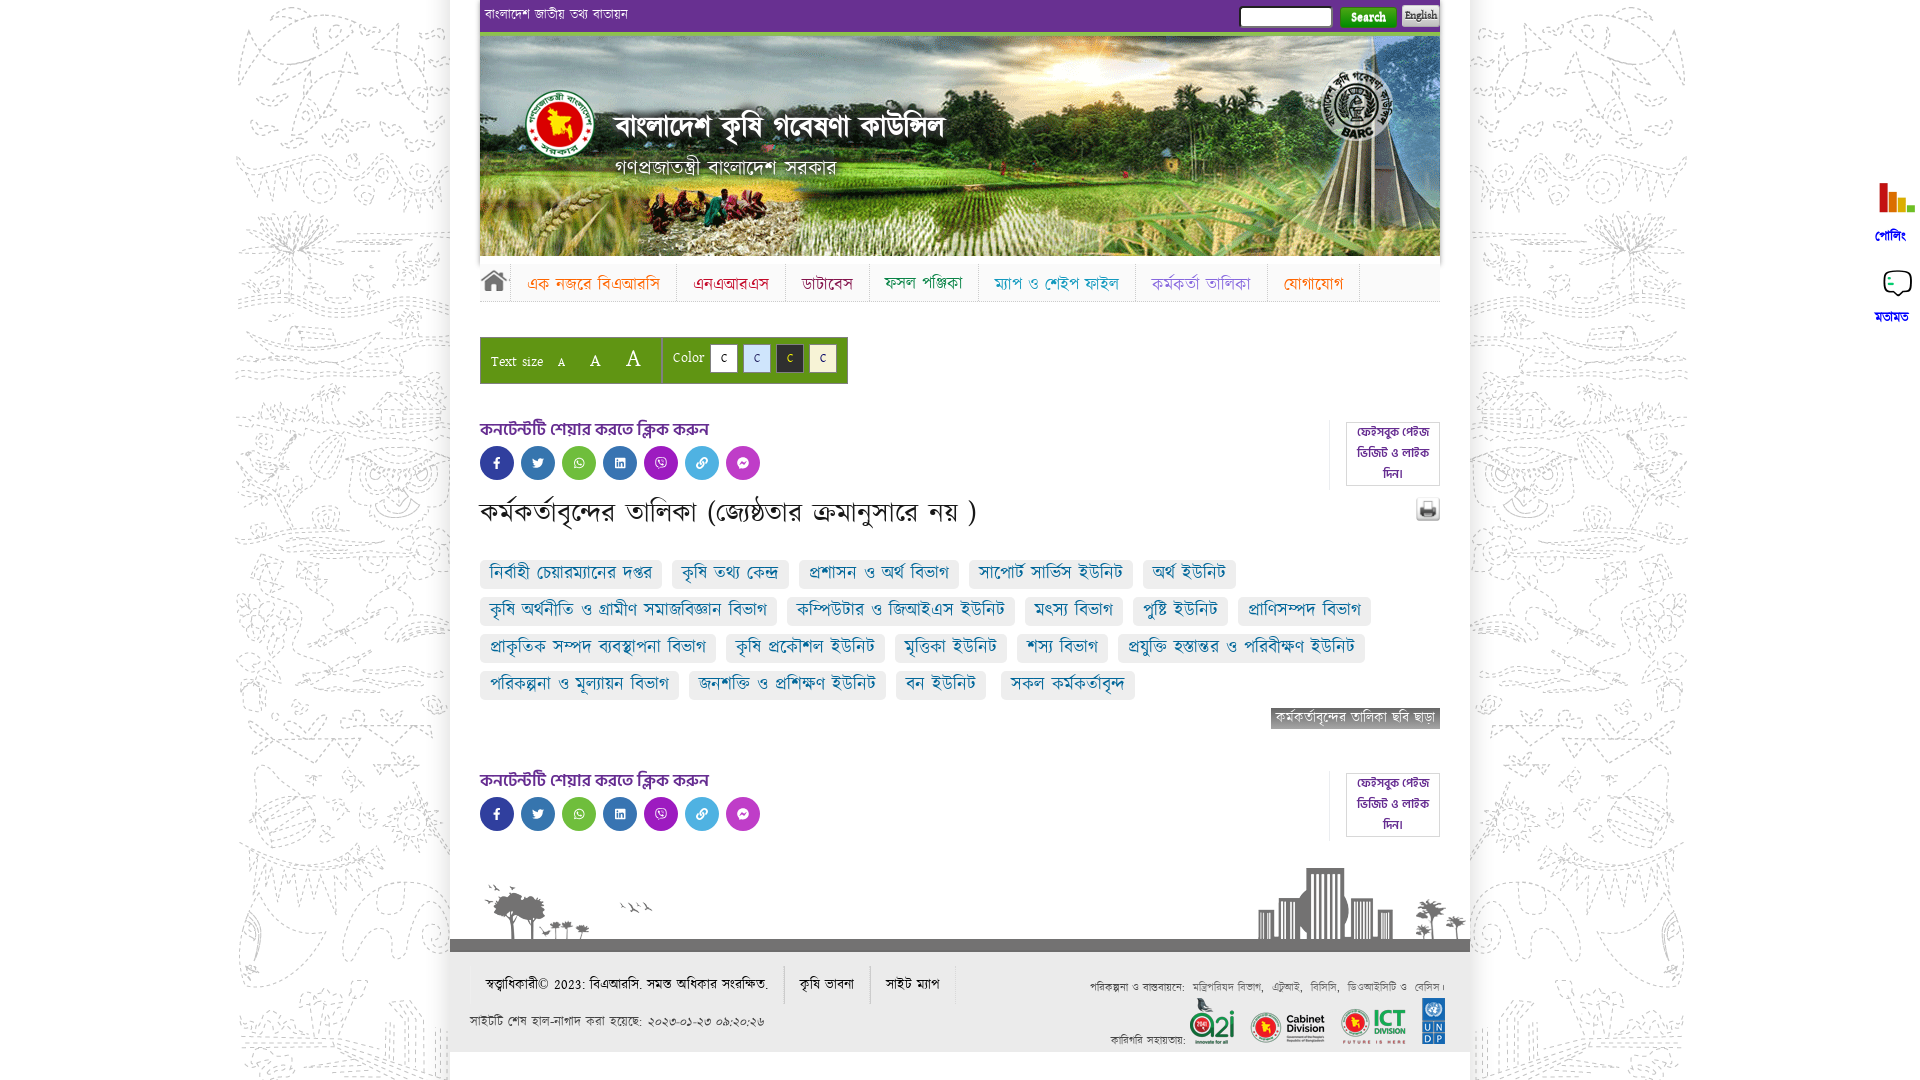  What do you see at coordinates (724, 358) in the screenshot?
I see `C` at bounding box center [724, 358].